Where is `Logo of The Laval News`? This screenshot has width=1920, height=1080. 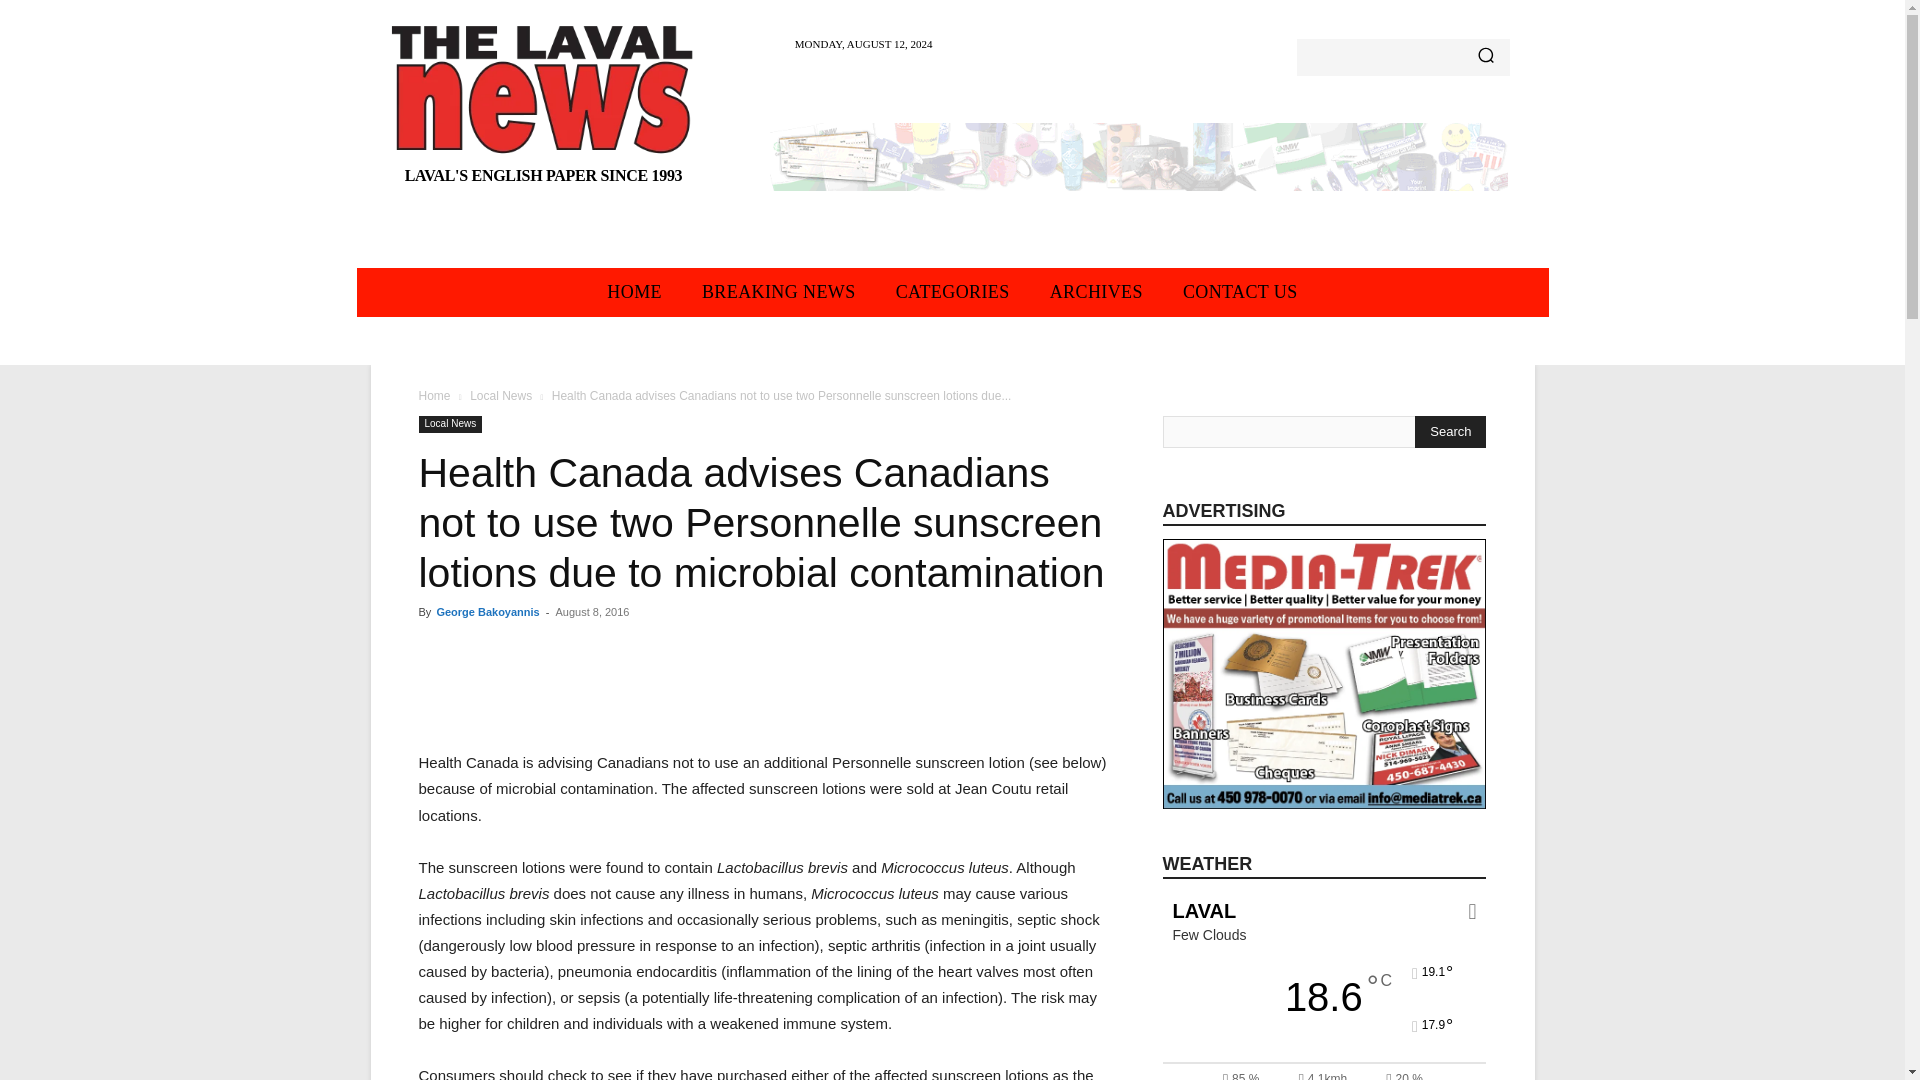
Logo of The Laval News is located at coordinates (544, 109).